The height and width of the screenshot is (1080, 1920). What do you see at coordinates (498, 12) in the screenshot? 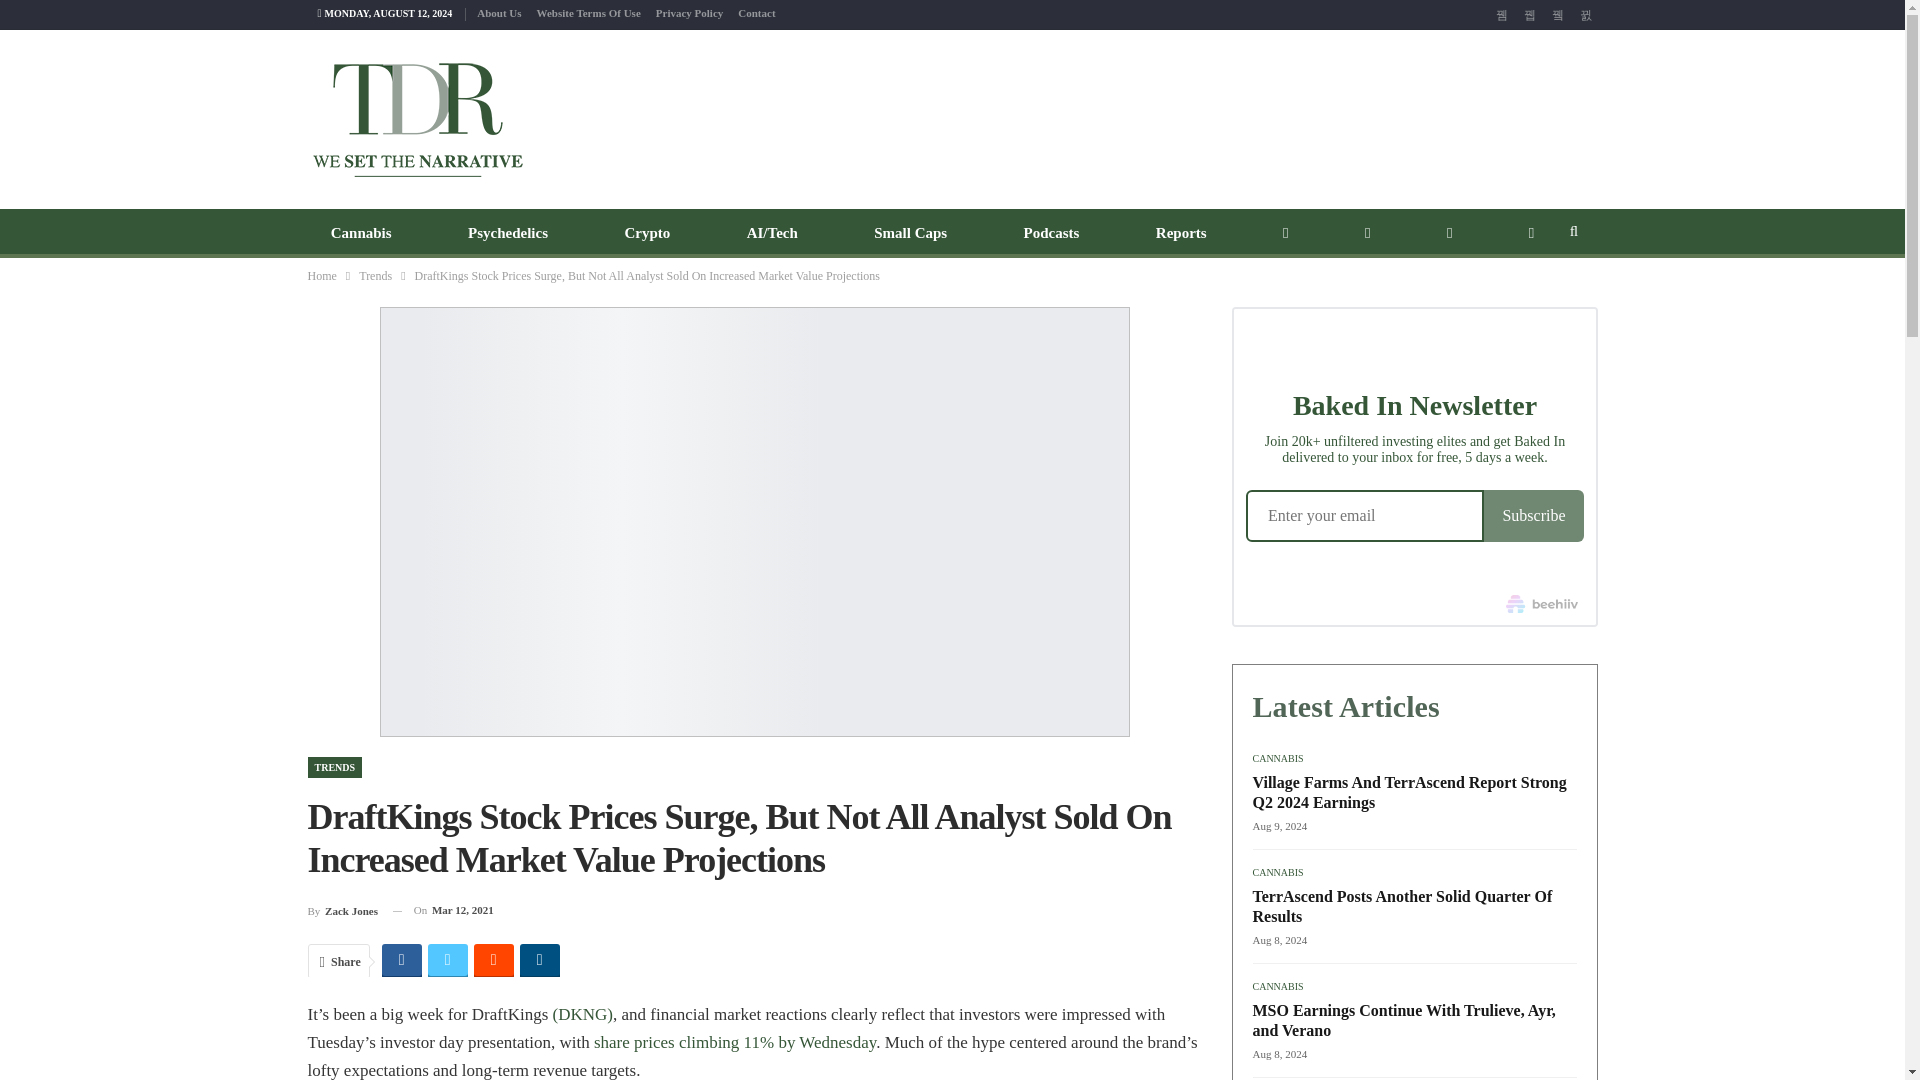
I see `About Us` at bounding box center [498, 12].